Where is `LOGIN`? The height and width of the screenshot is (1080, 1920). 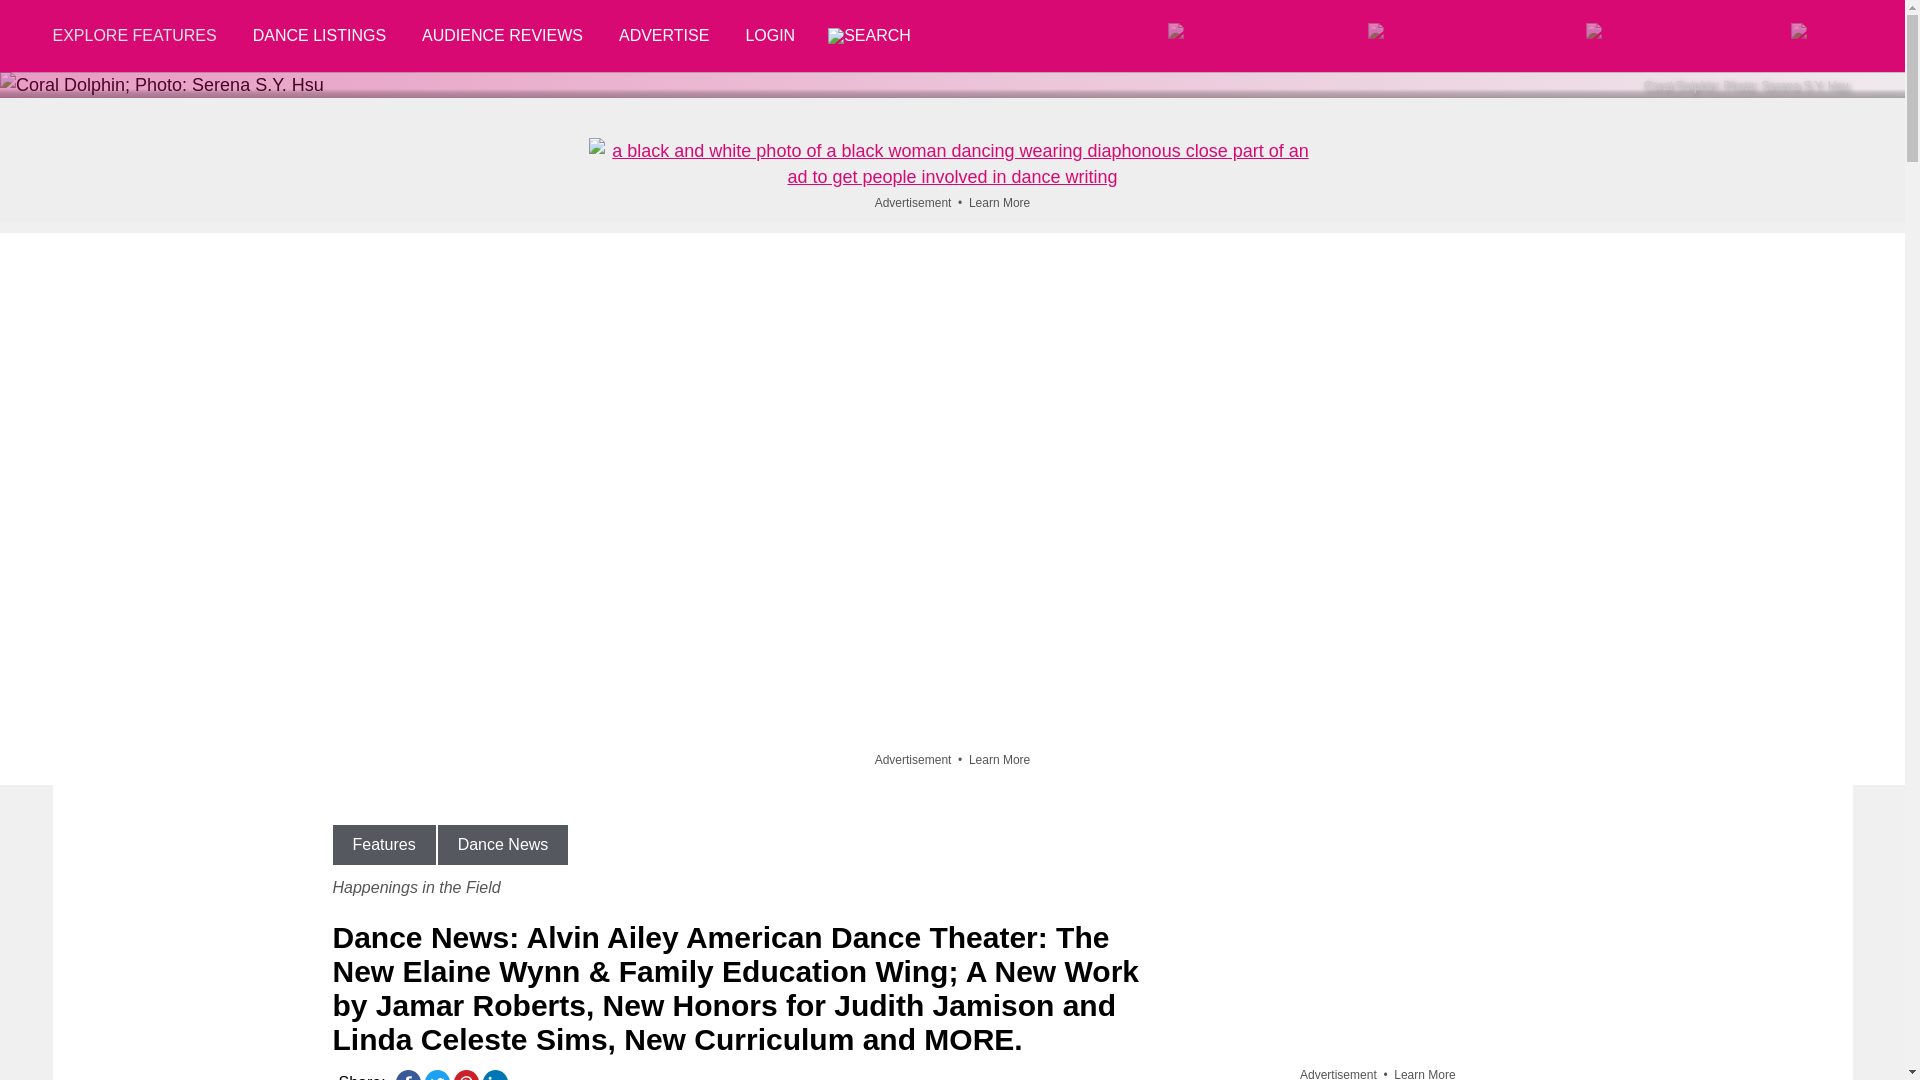 LOGIN is located at coordinates (770, 36).